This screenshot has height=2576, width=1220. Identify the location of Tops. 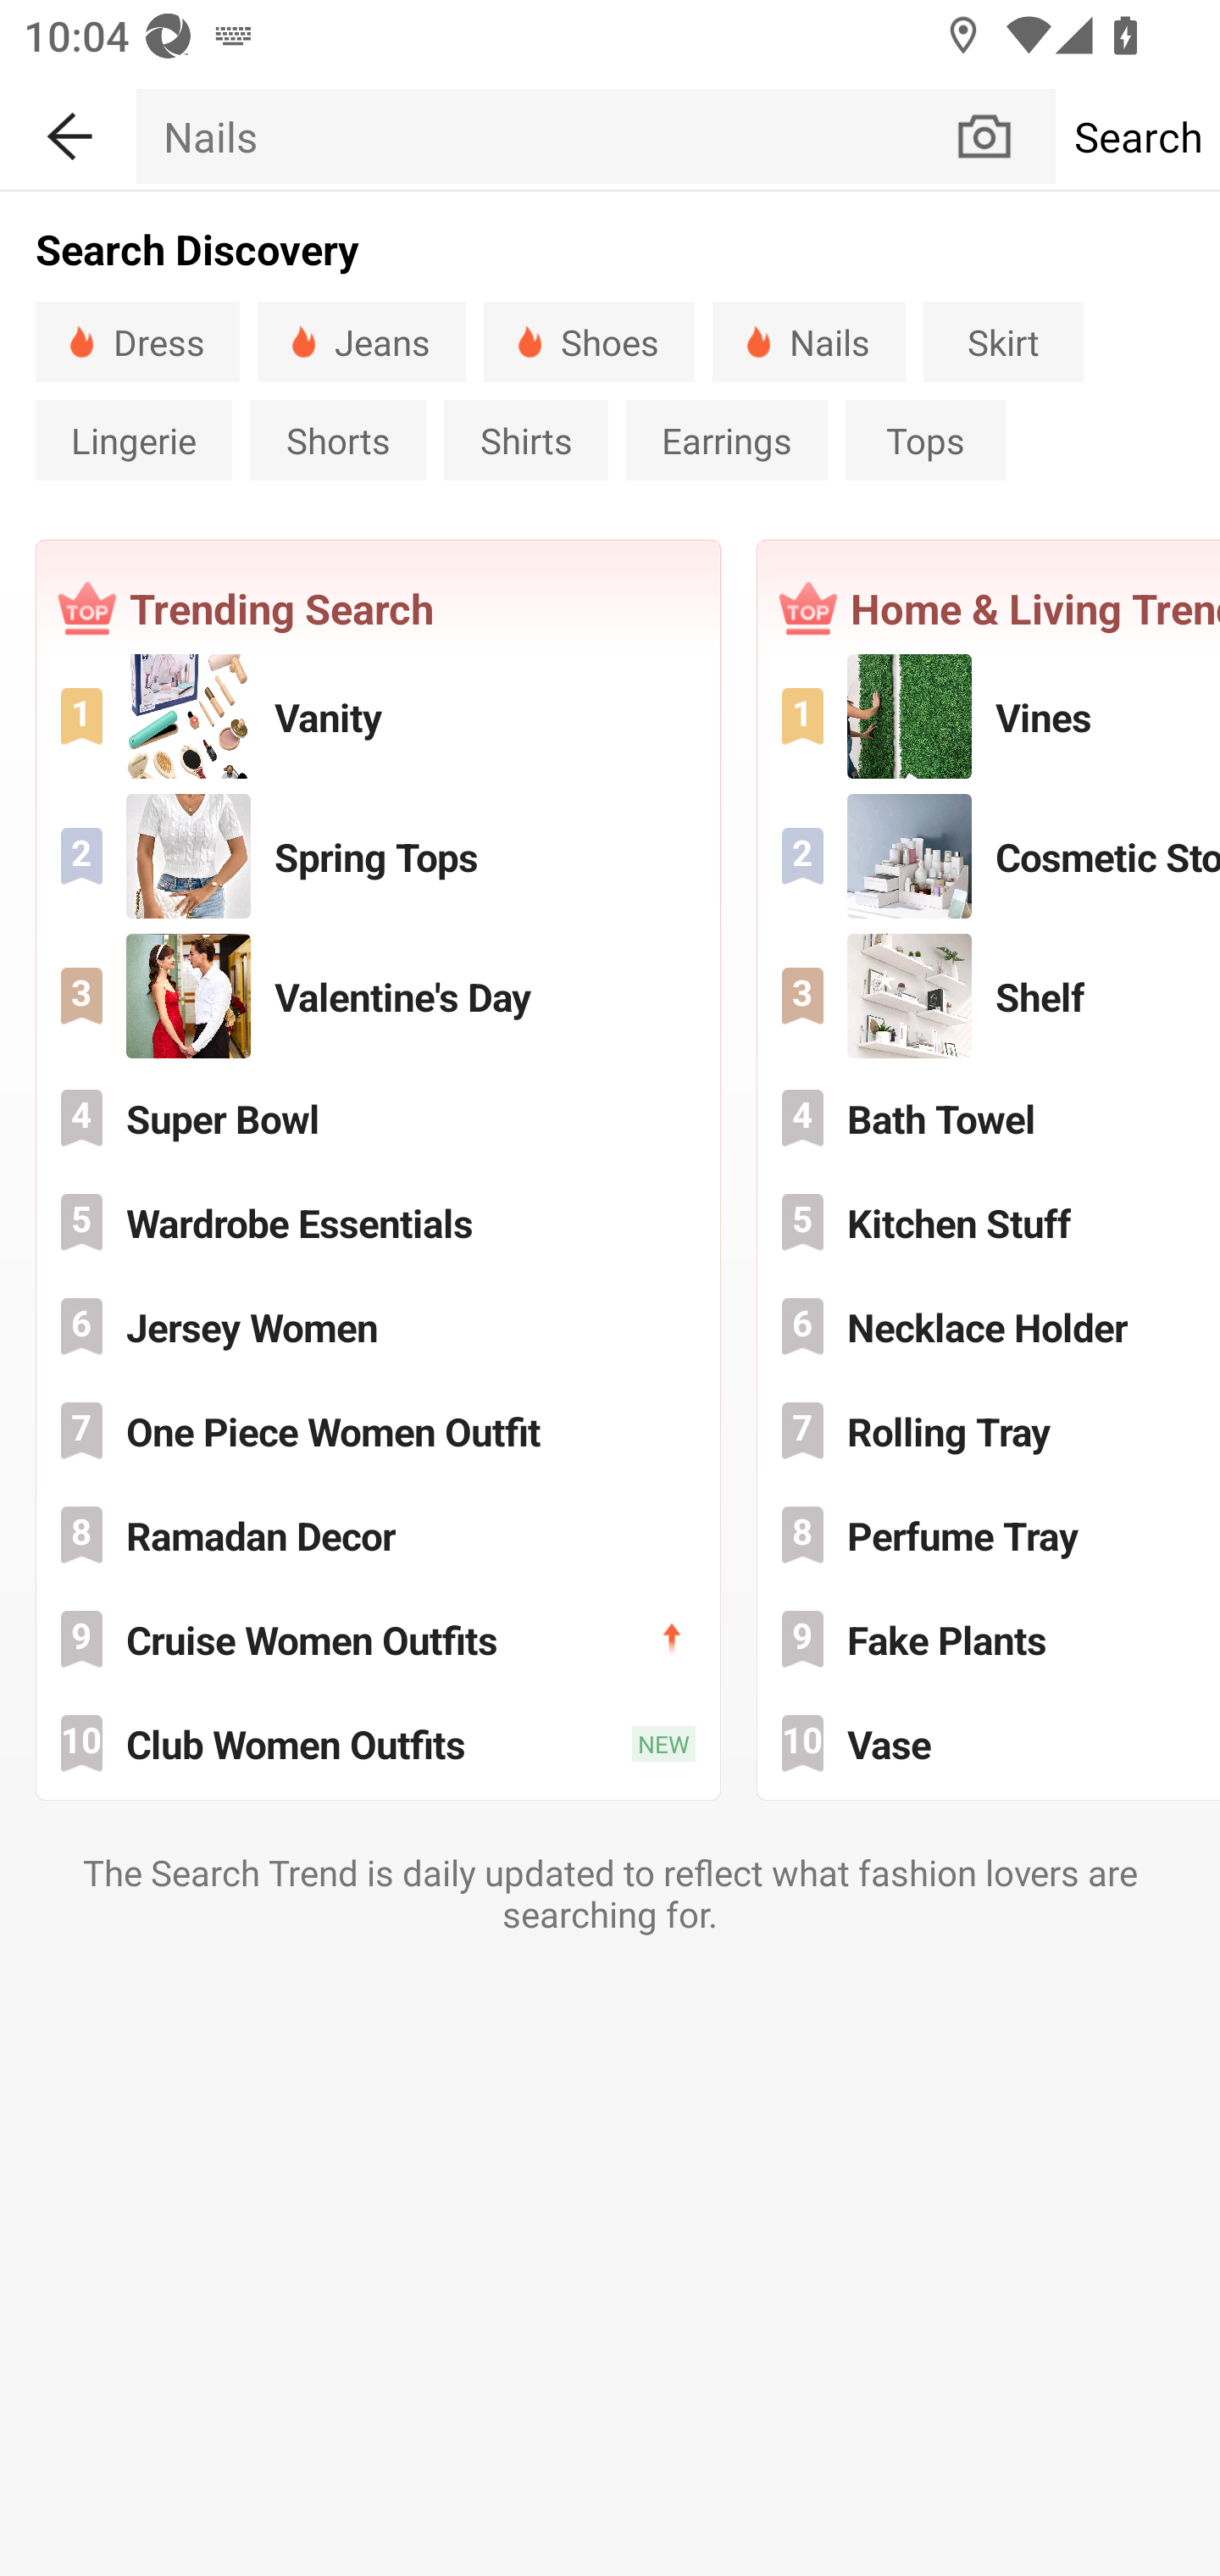
(925, 441).